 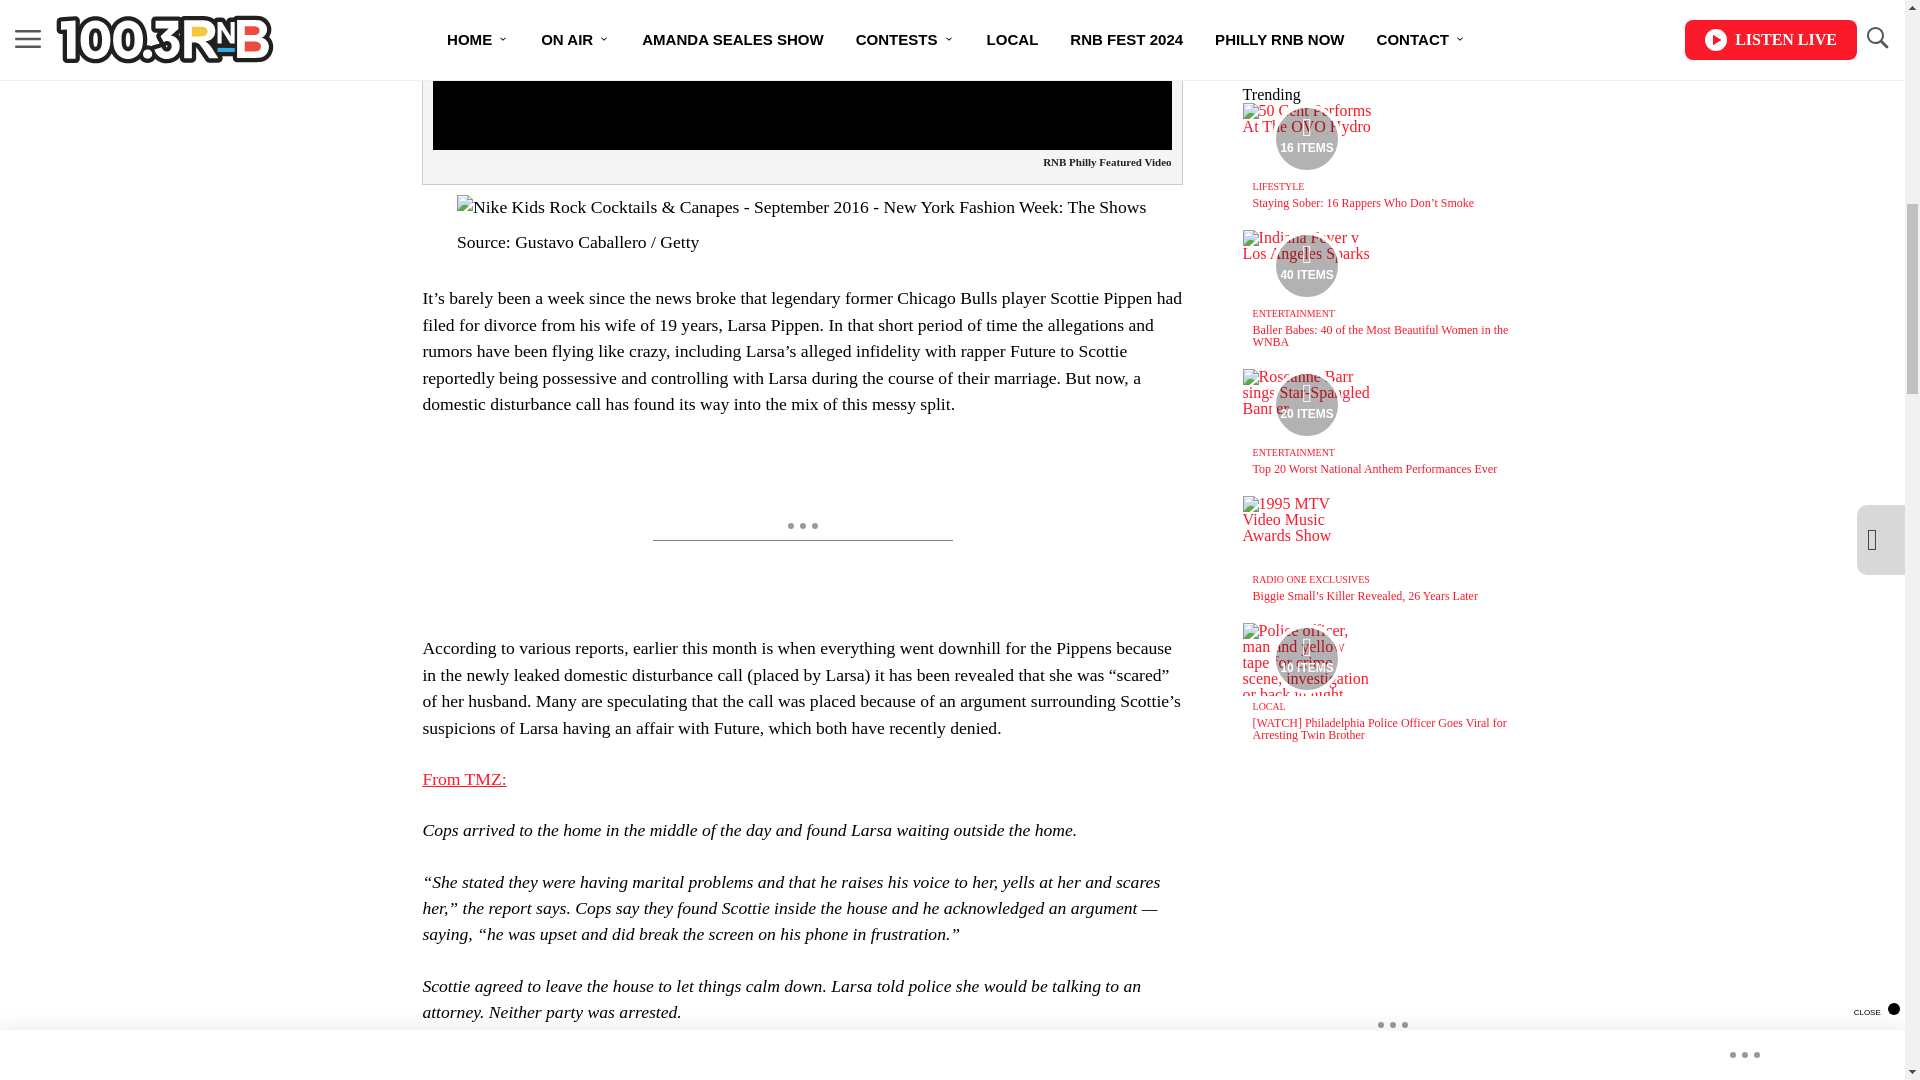 What do you see at coordinates (1306, 404) in the screenshot?
I see `Media Playlist` at bounding box center [1306, 404].